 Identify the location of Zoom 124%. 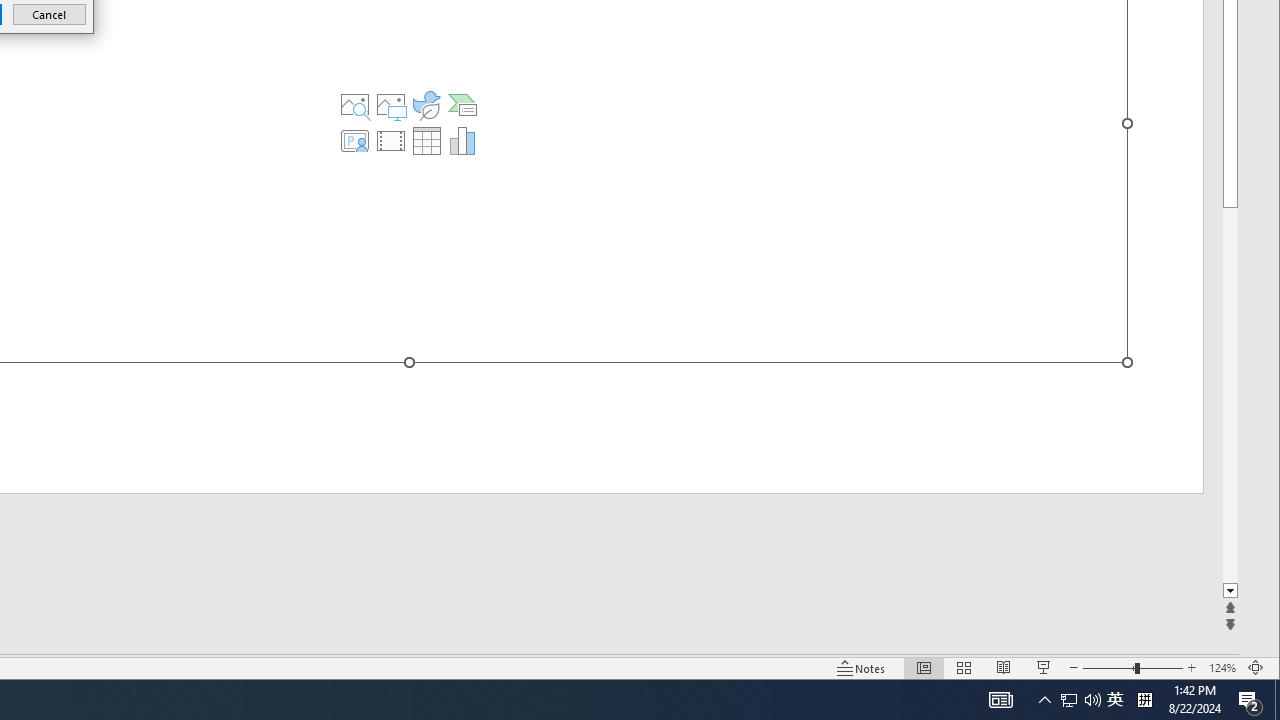
(1222, 668).